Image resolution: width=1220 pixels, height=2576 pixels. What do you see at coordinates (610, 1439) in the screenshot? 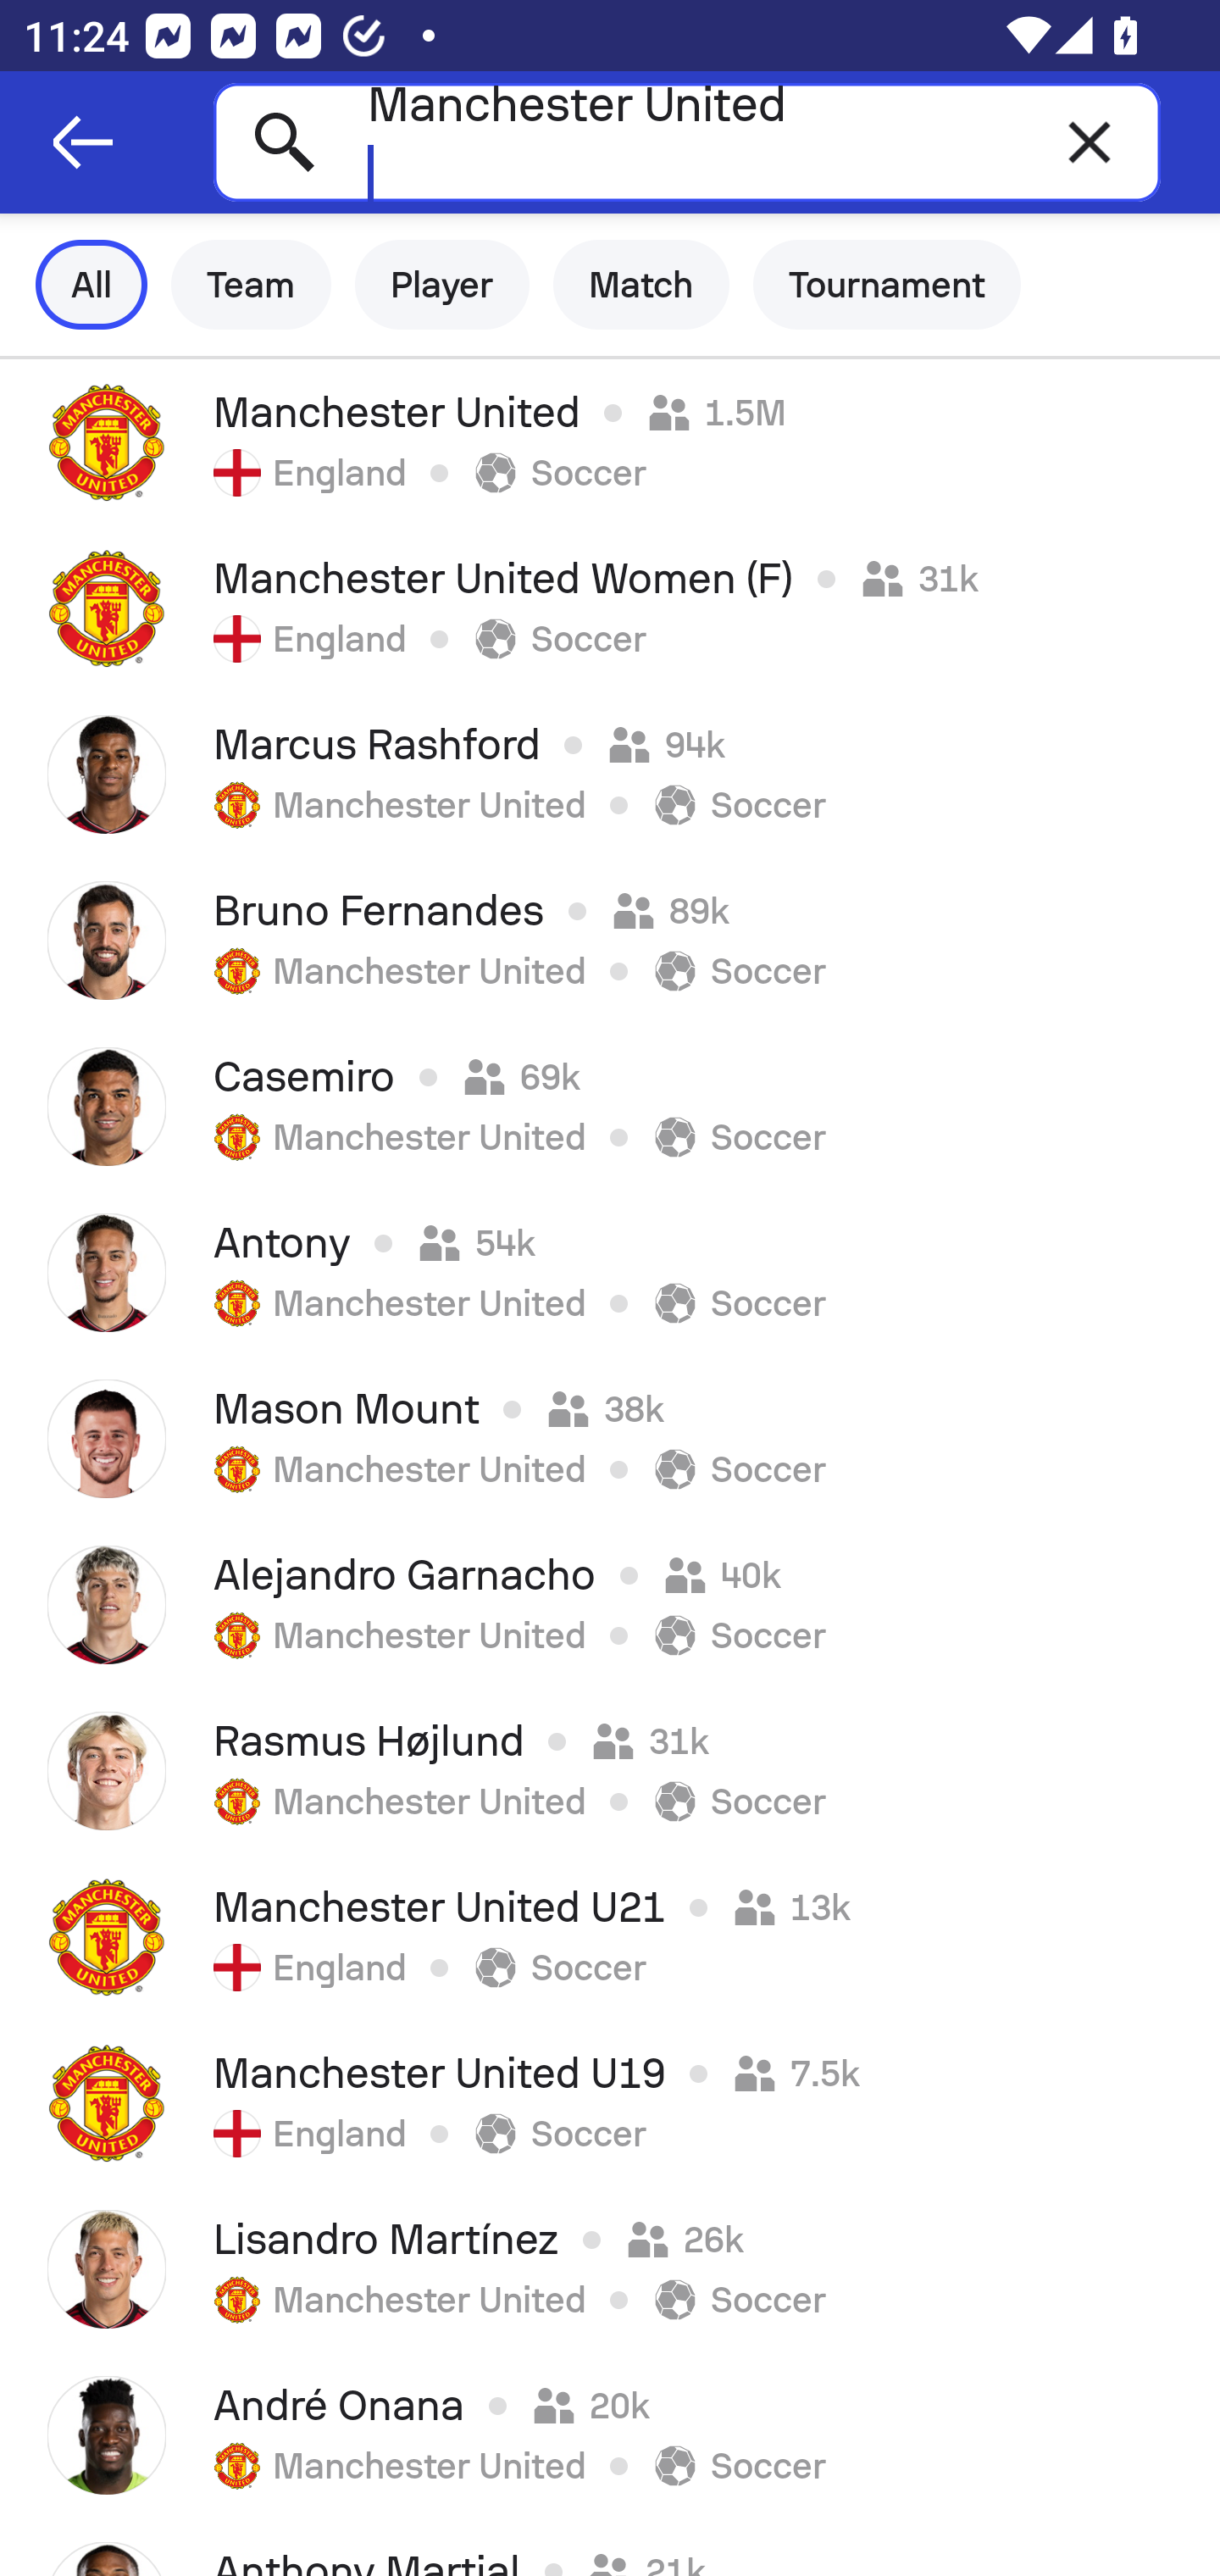
I see `Mason Mount 38k Manchester United Soccer` at bounding box center [610, 1439].